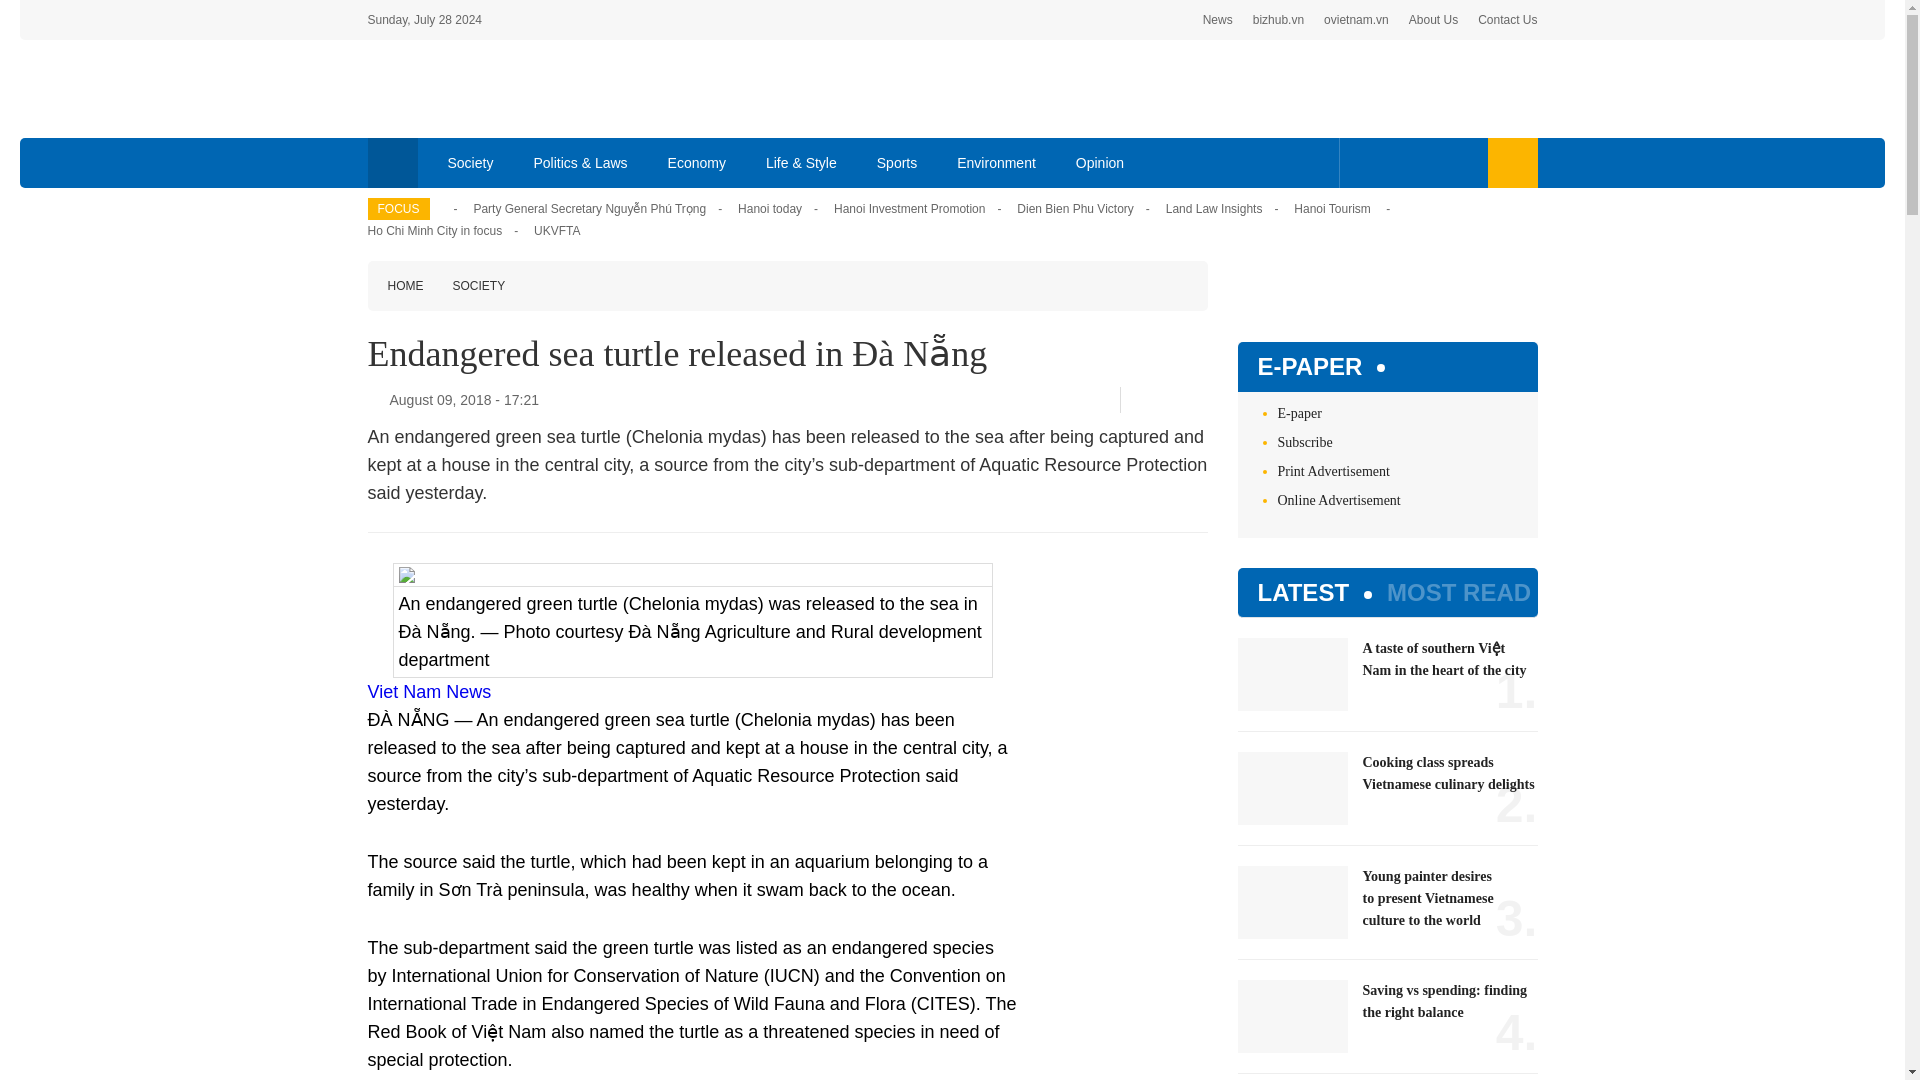  Describe the element at coordinates (1141, 400) in the screenshot. I see `Facebook` at that location.